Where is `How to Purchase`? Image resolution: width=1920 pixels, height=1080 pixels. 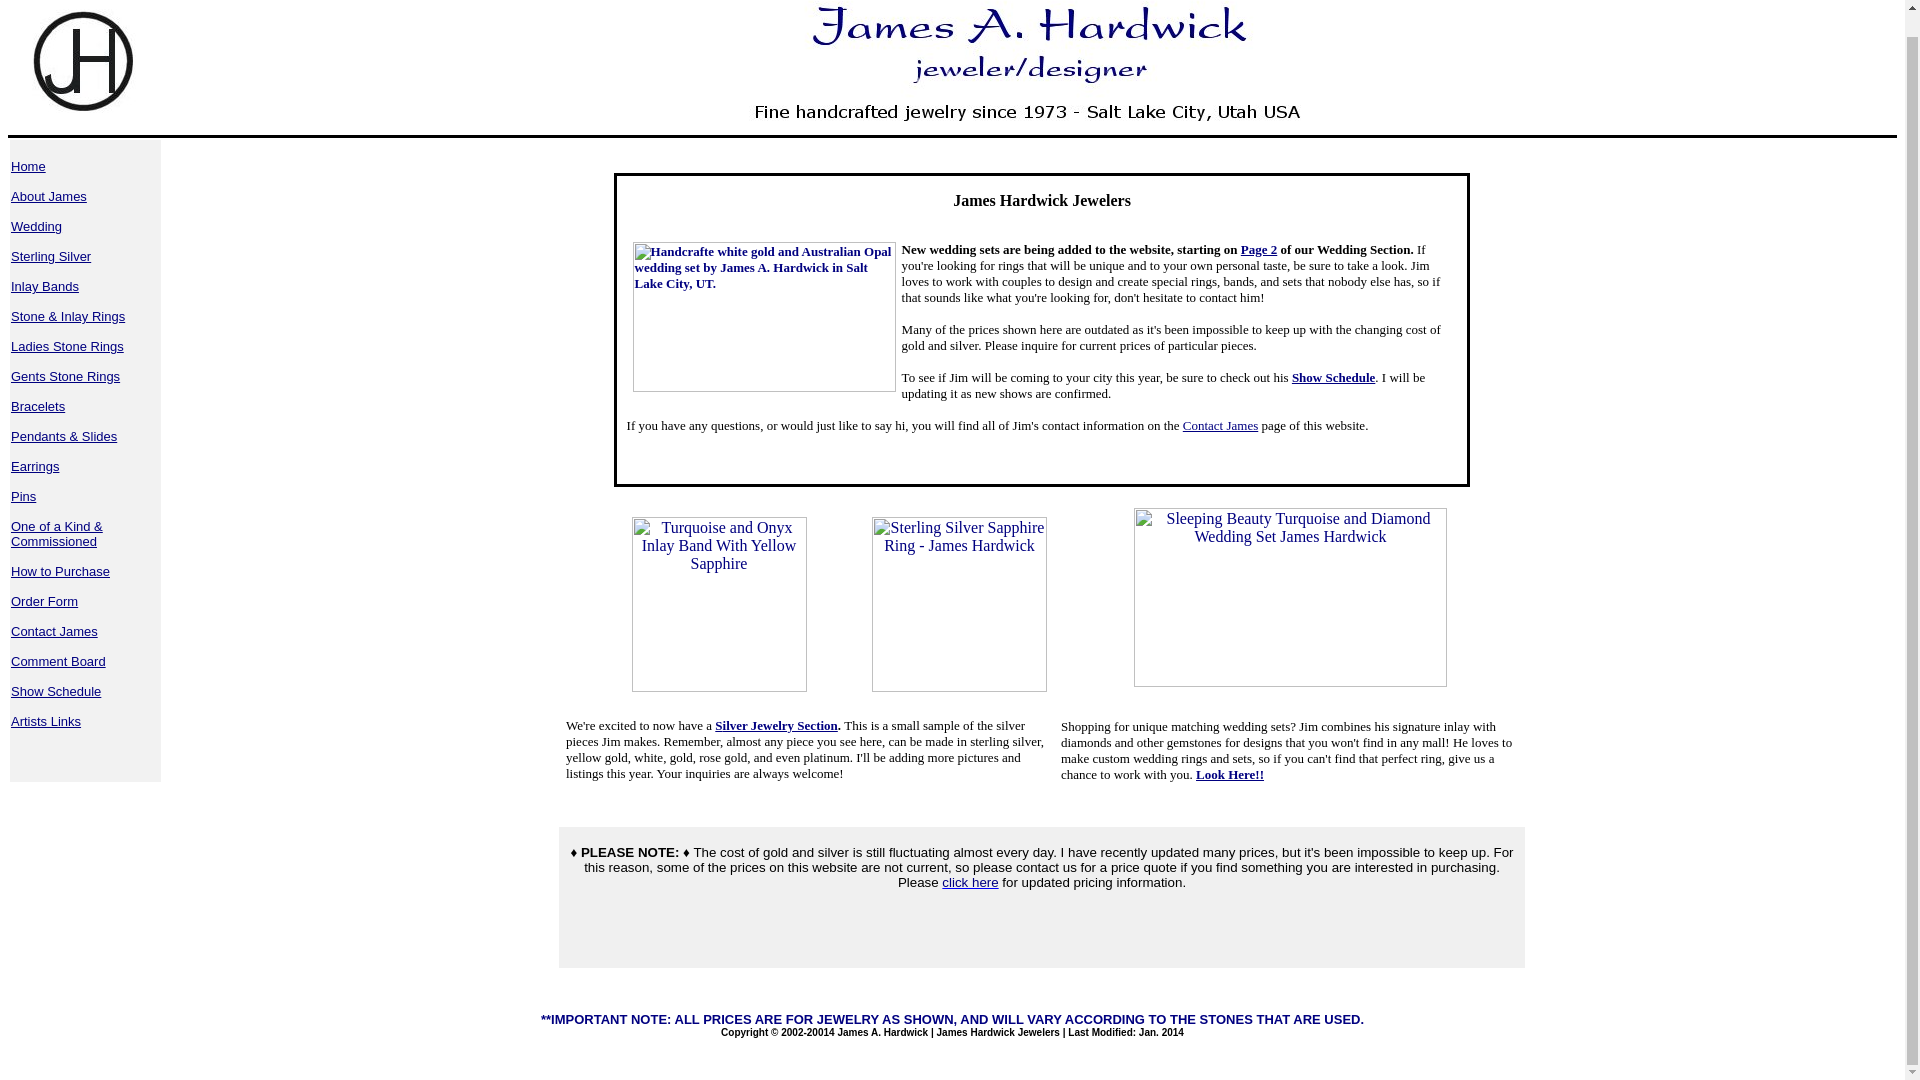 How to Purchase is located at coordinates (60, 570).